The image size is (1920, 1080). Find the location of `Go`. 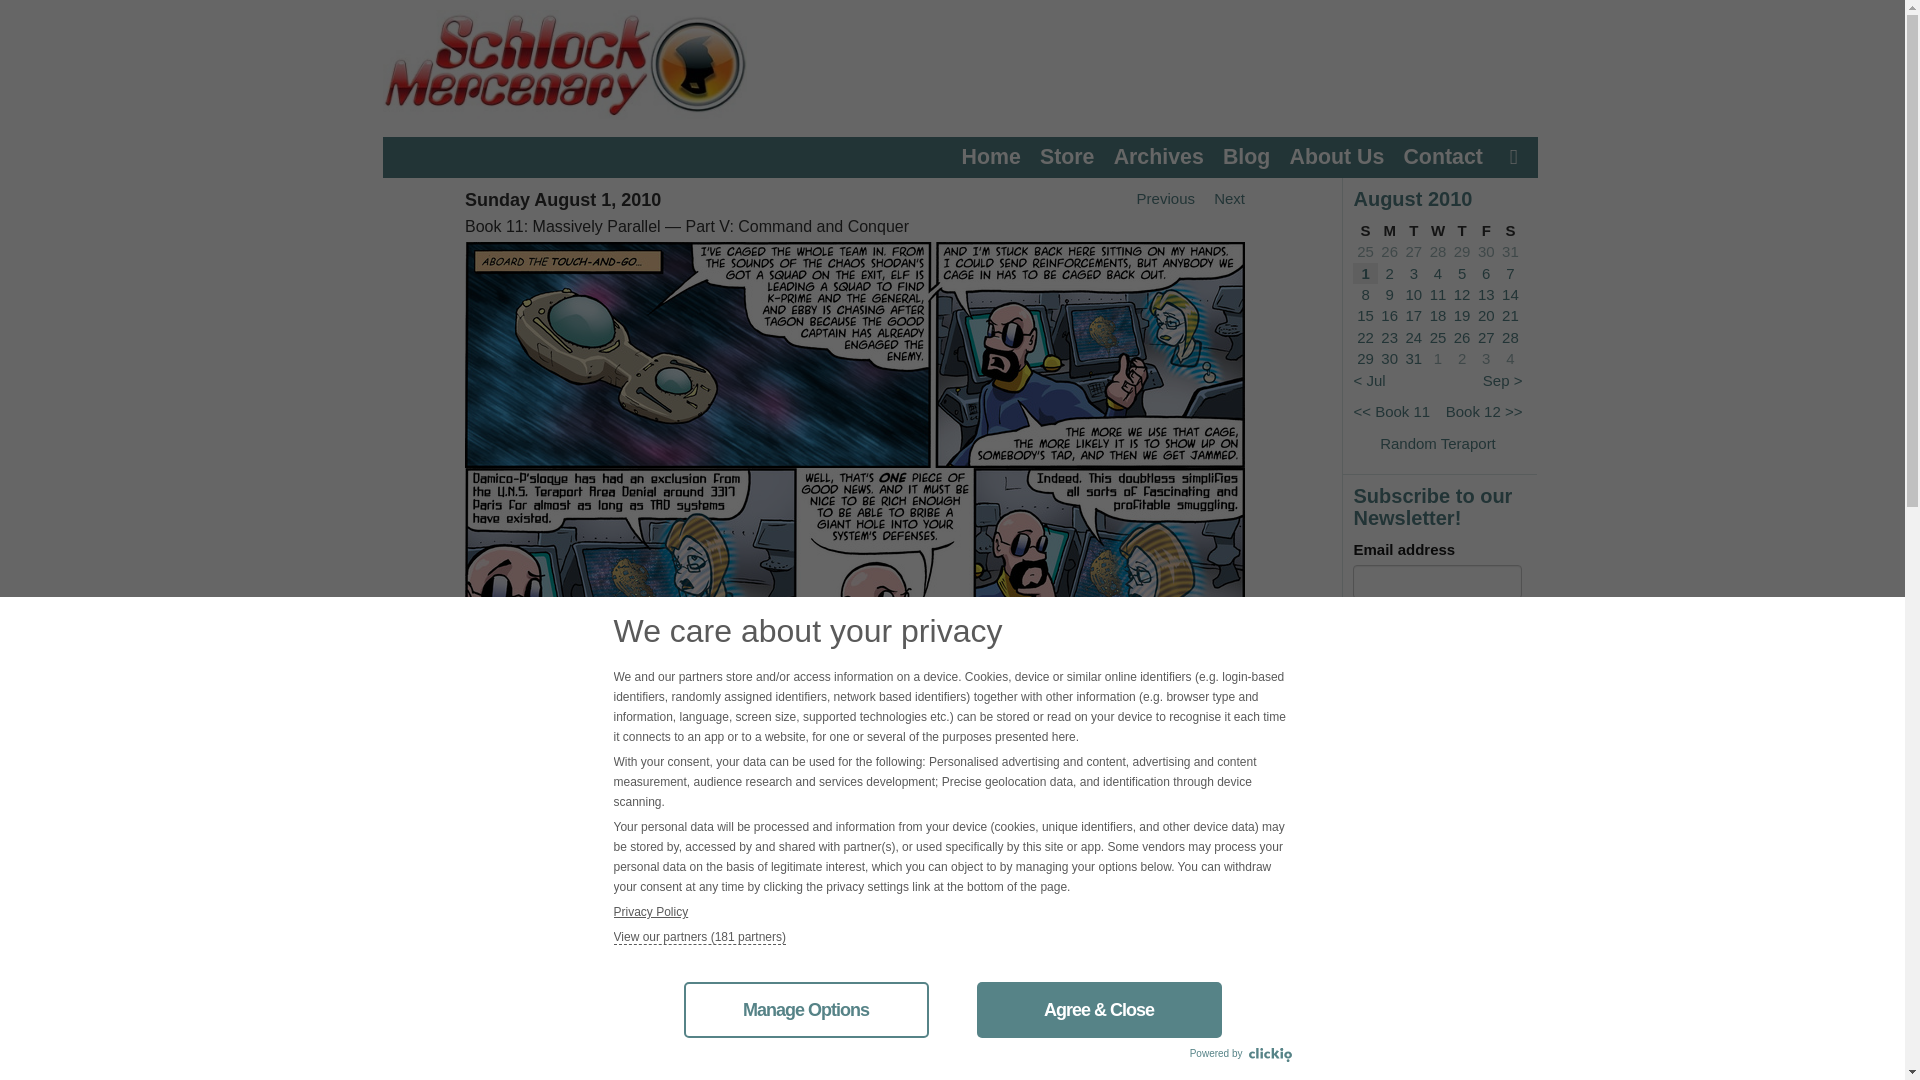

Go is located at coordinates (1494, 894).